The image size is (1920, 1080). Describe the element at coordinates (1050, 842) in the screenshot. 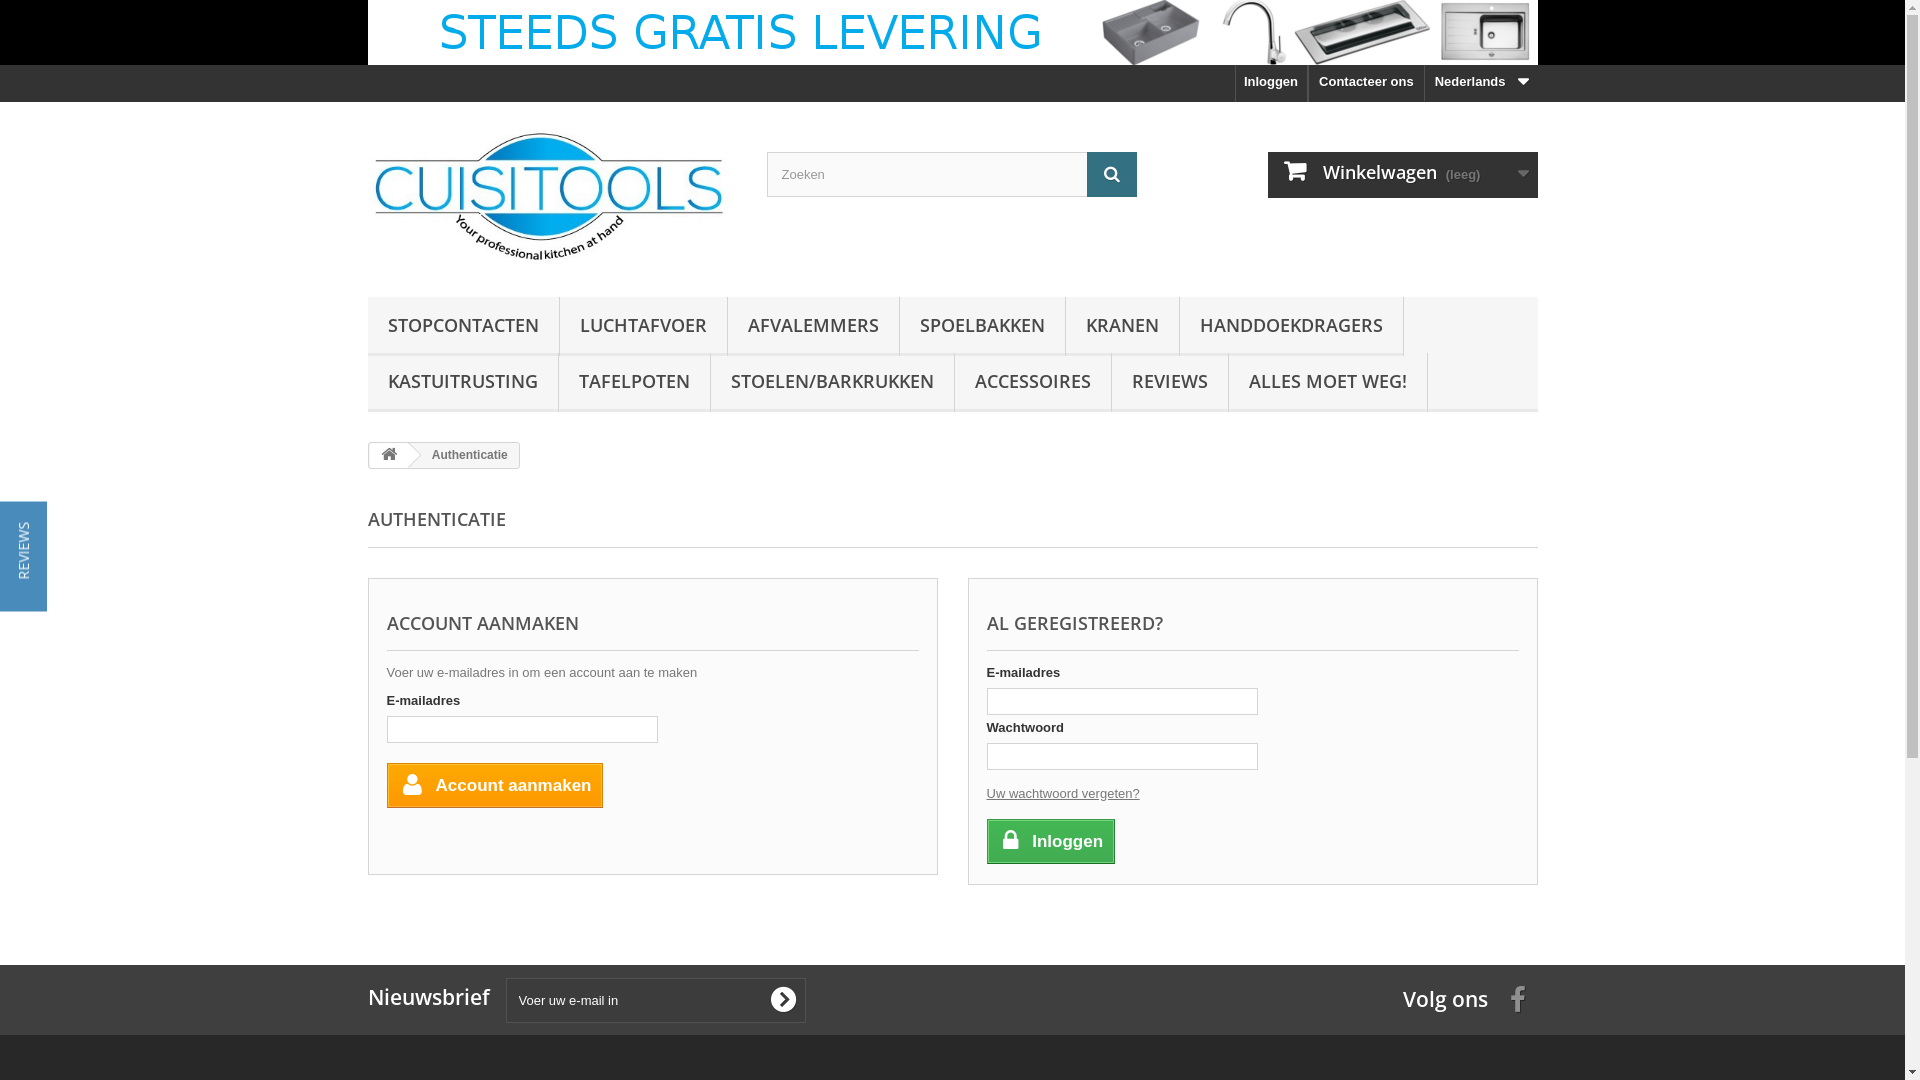

I see `Inloggen` at that location.